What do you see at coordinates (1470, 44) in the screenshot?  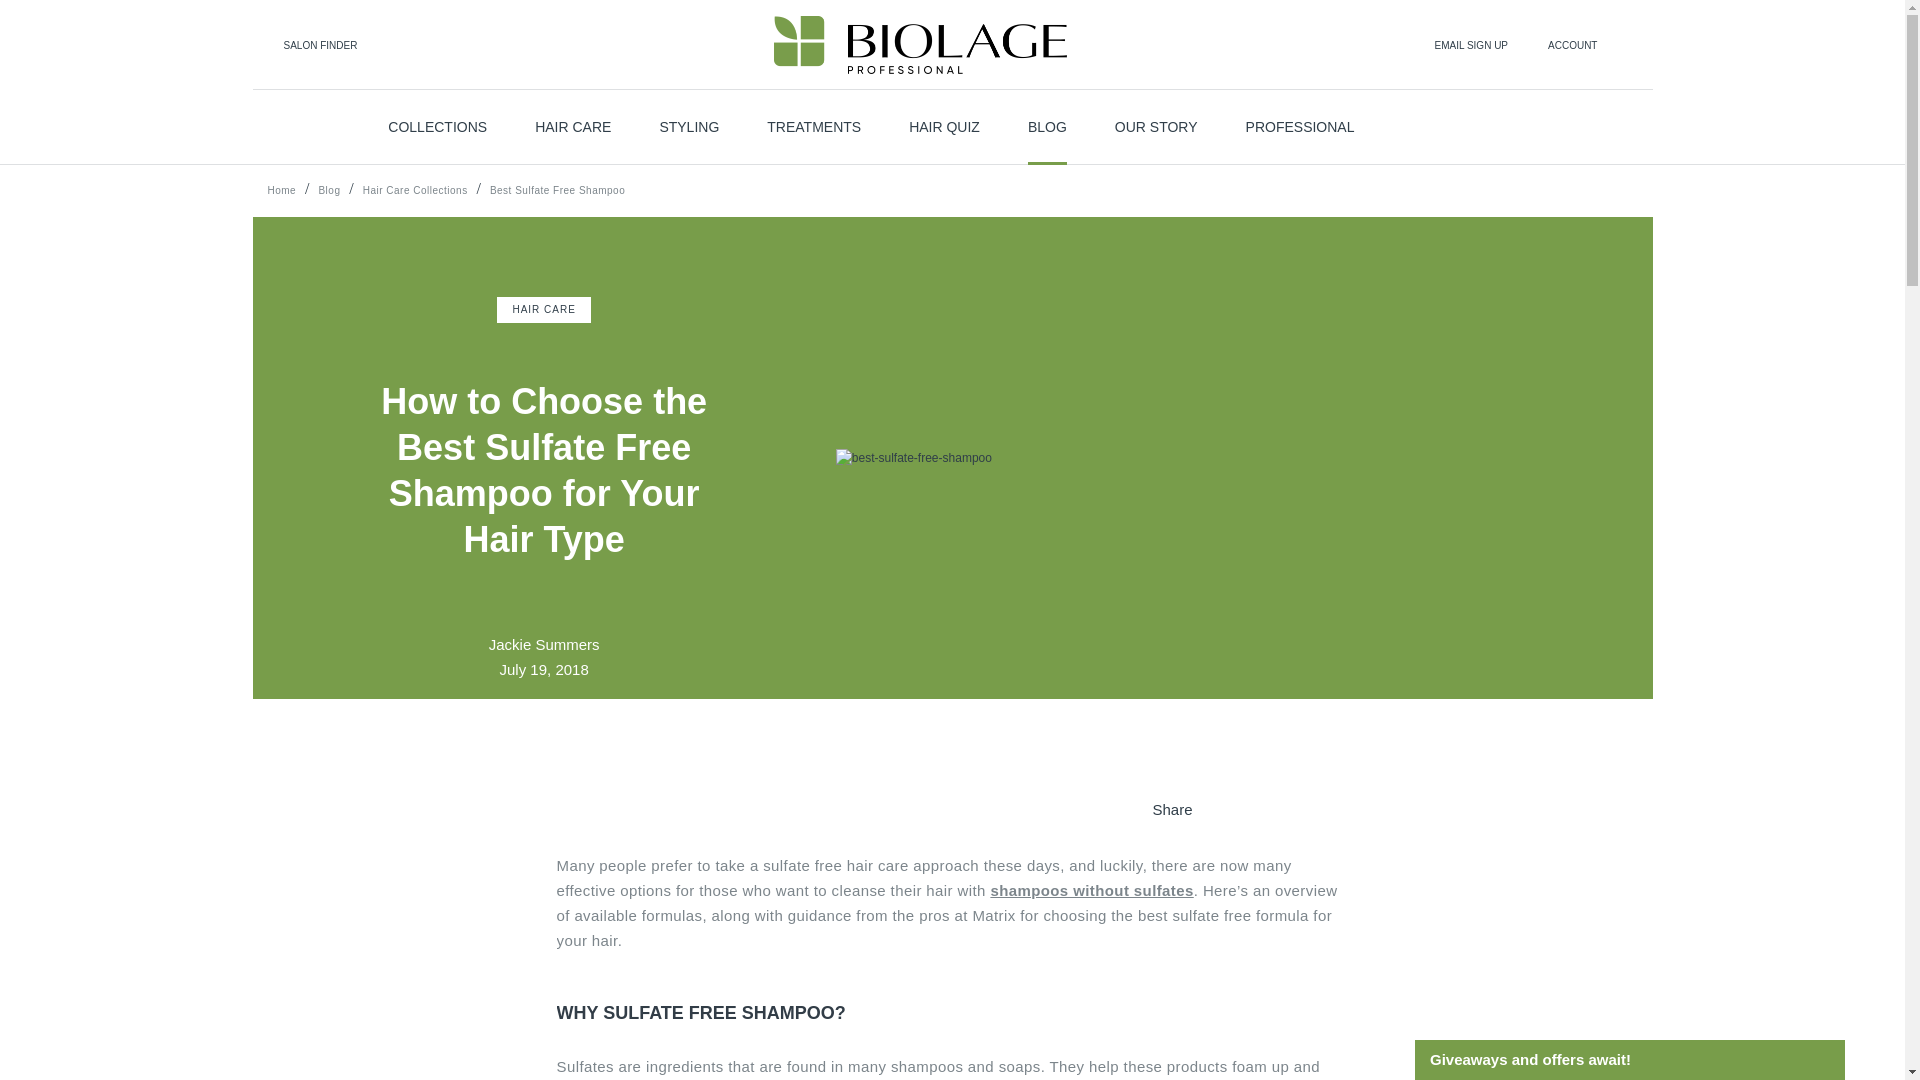 I see `EMAIL SIGN UP` at bounding box center [1470, 44].